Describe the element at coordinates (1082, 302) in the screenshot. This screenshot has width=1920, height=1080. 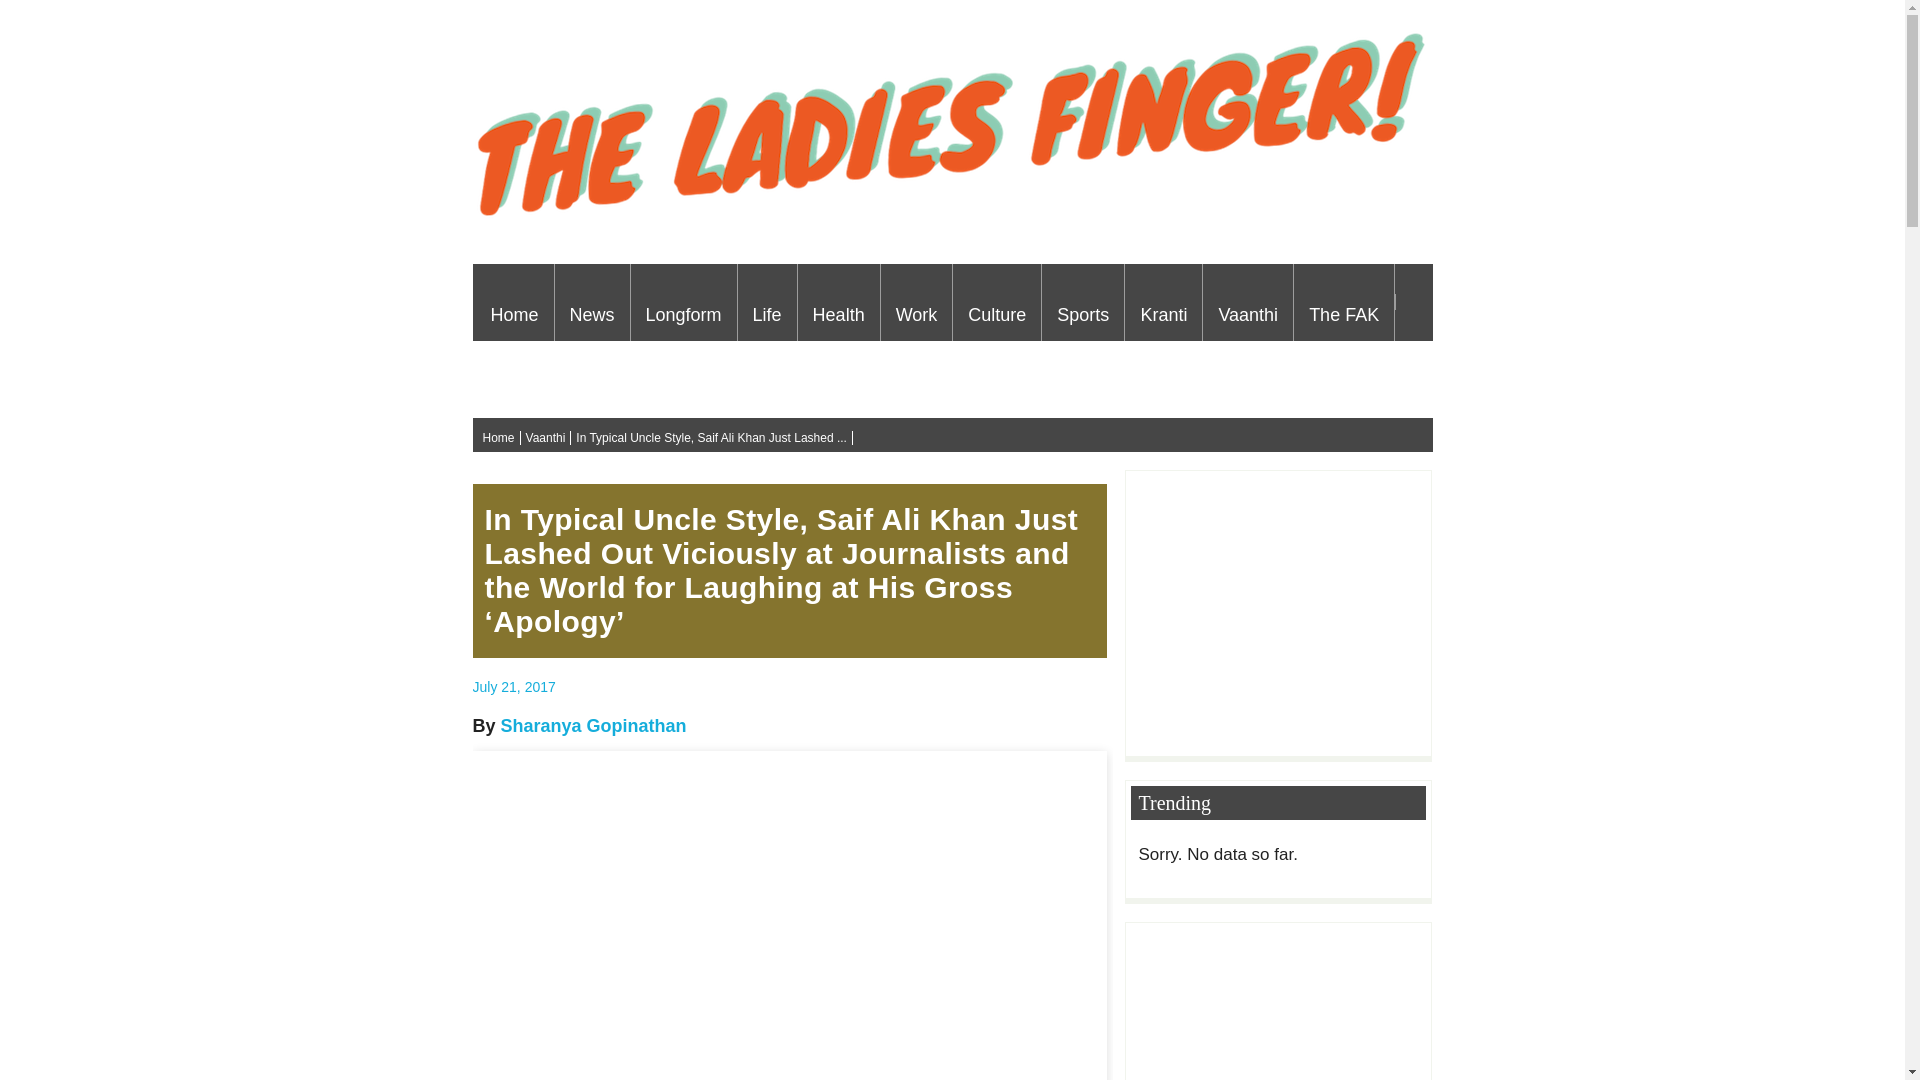
I see `Sports` at that location.